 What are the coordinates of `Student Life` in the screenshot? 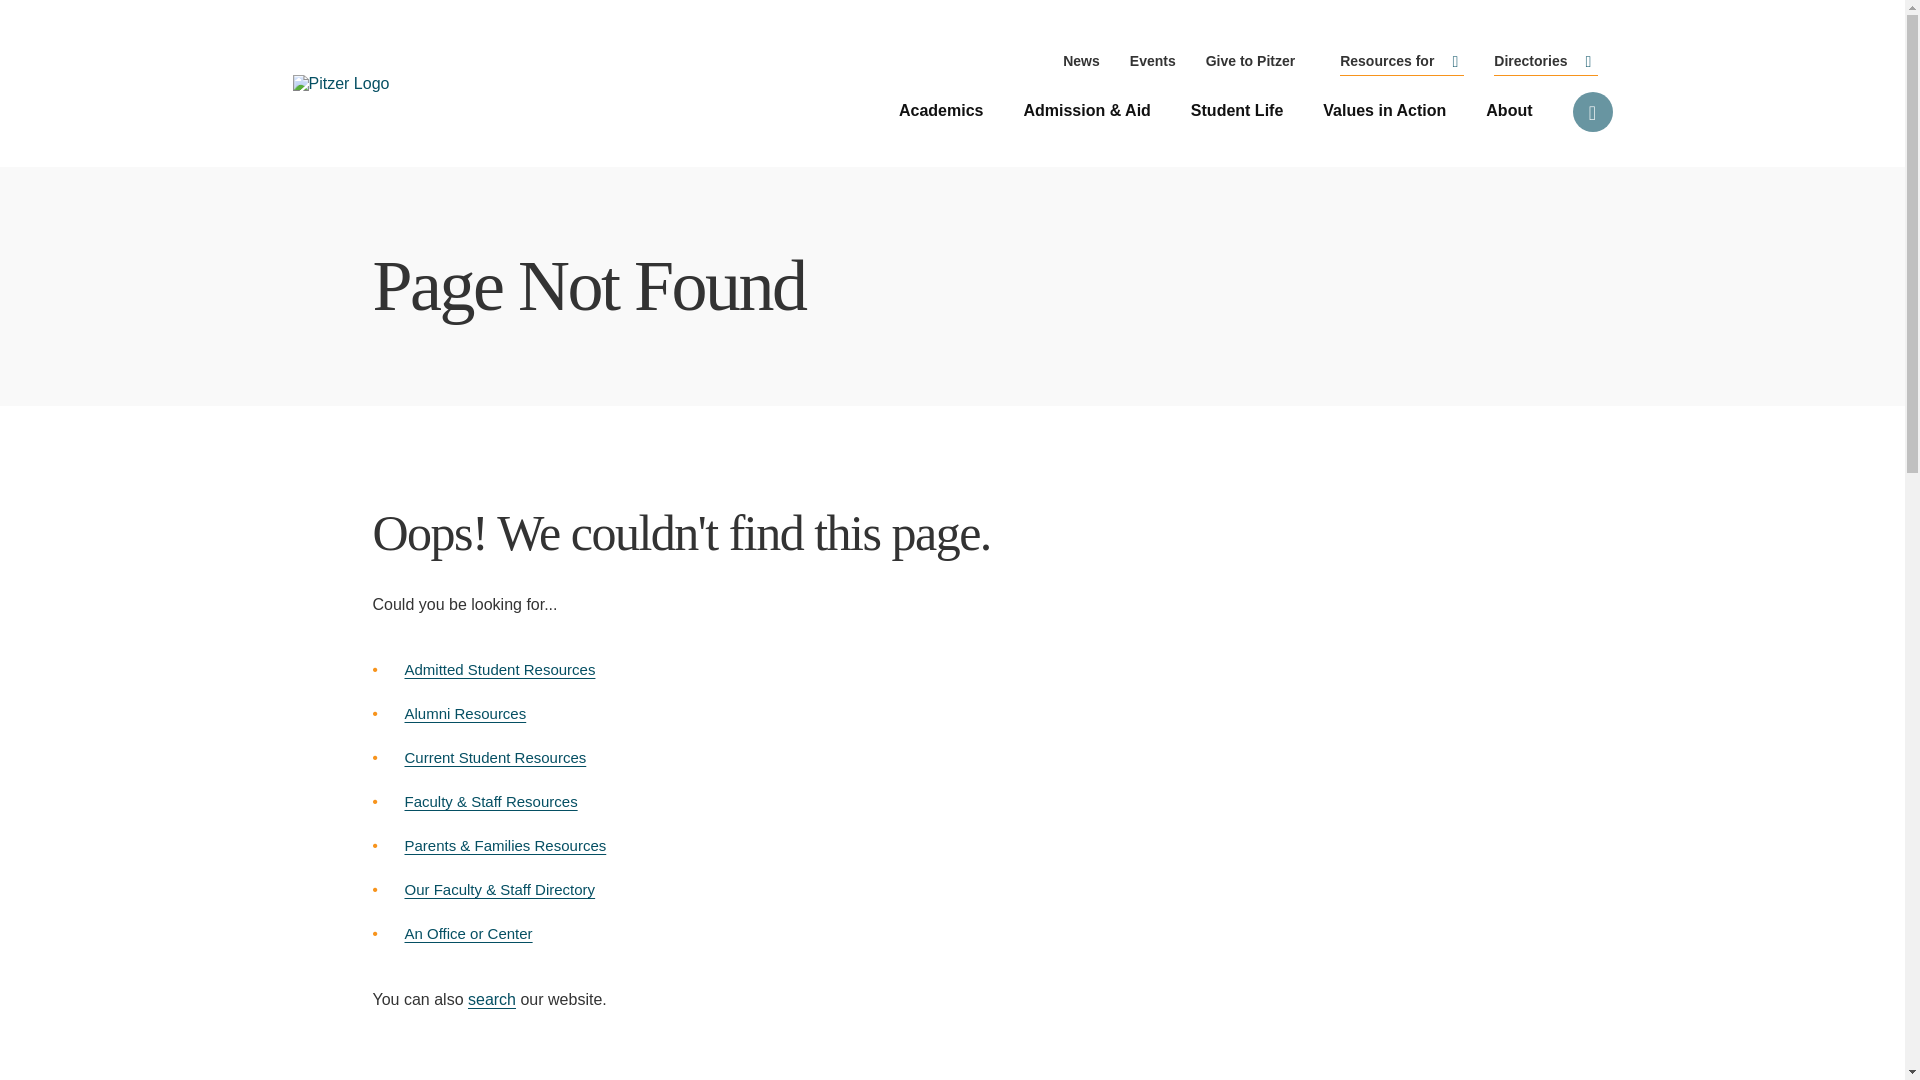 It's located at (1236, 110).